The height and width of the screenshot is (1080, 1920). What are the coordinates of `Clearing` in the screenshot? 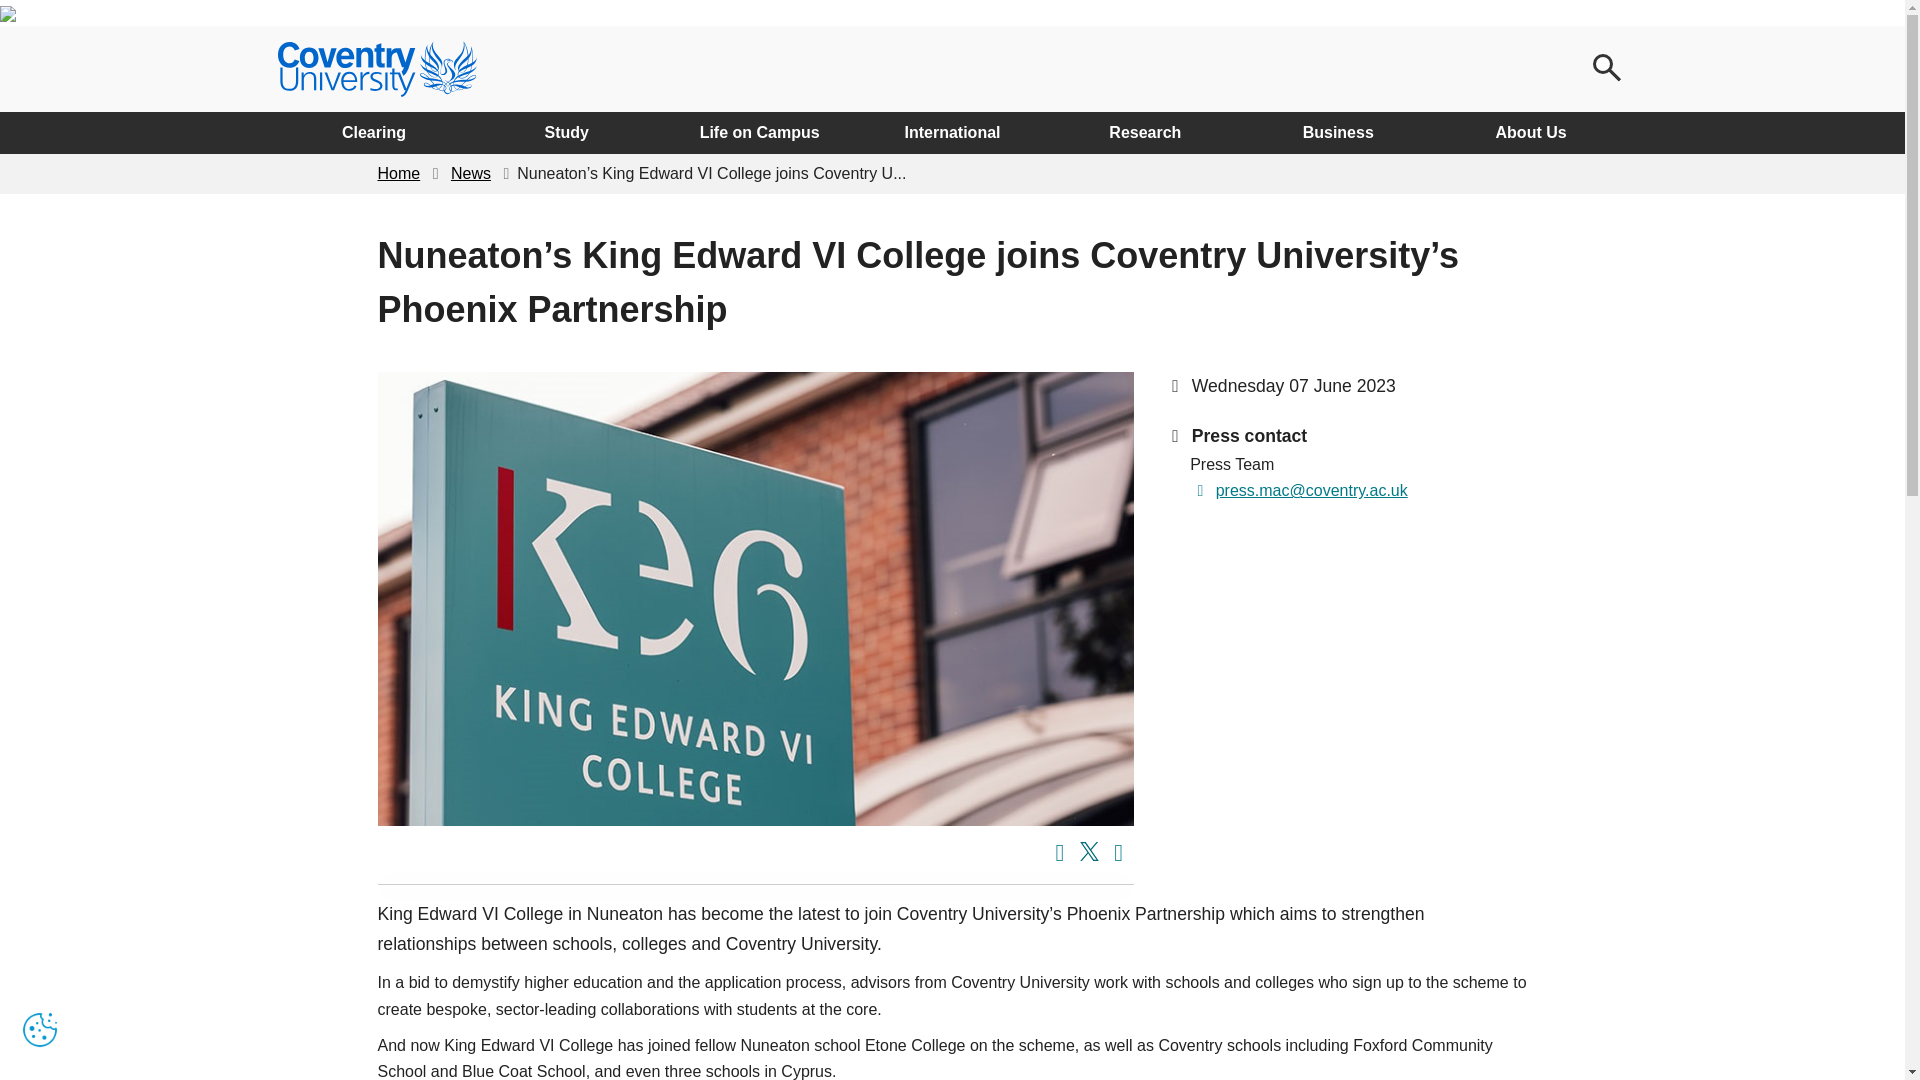 It's located at (374, 133).